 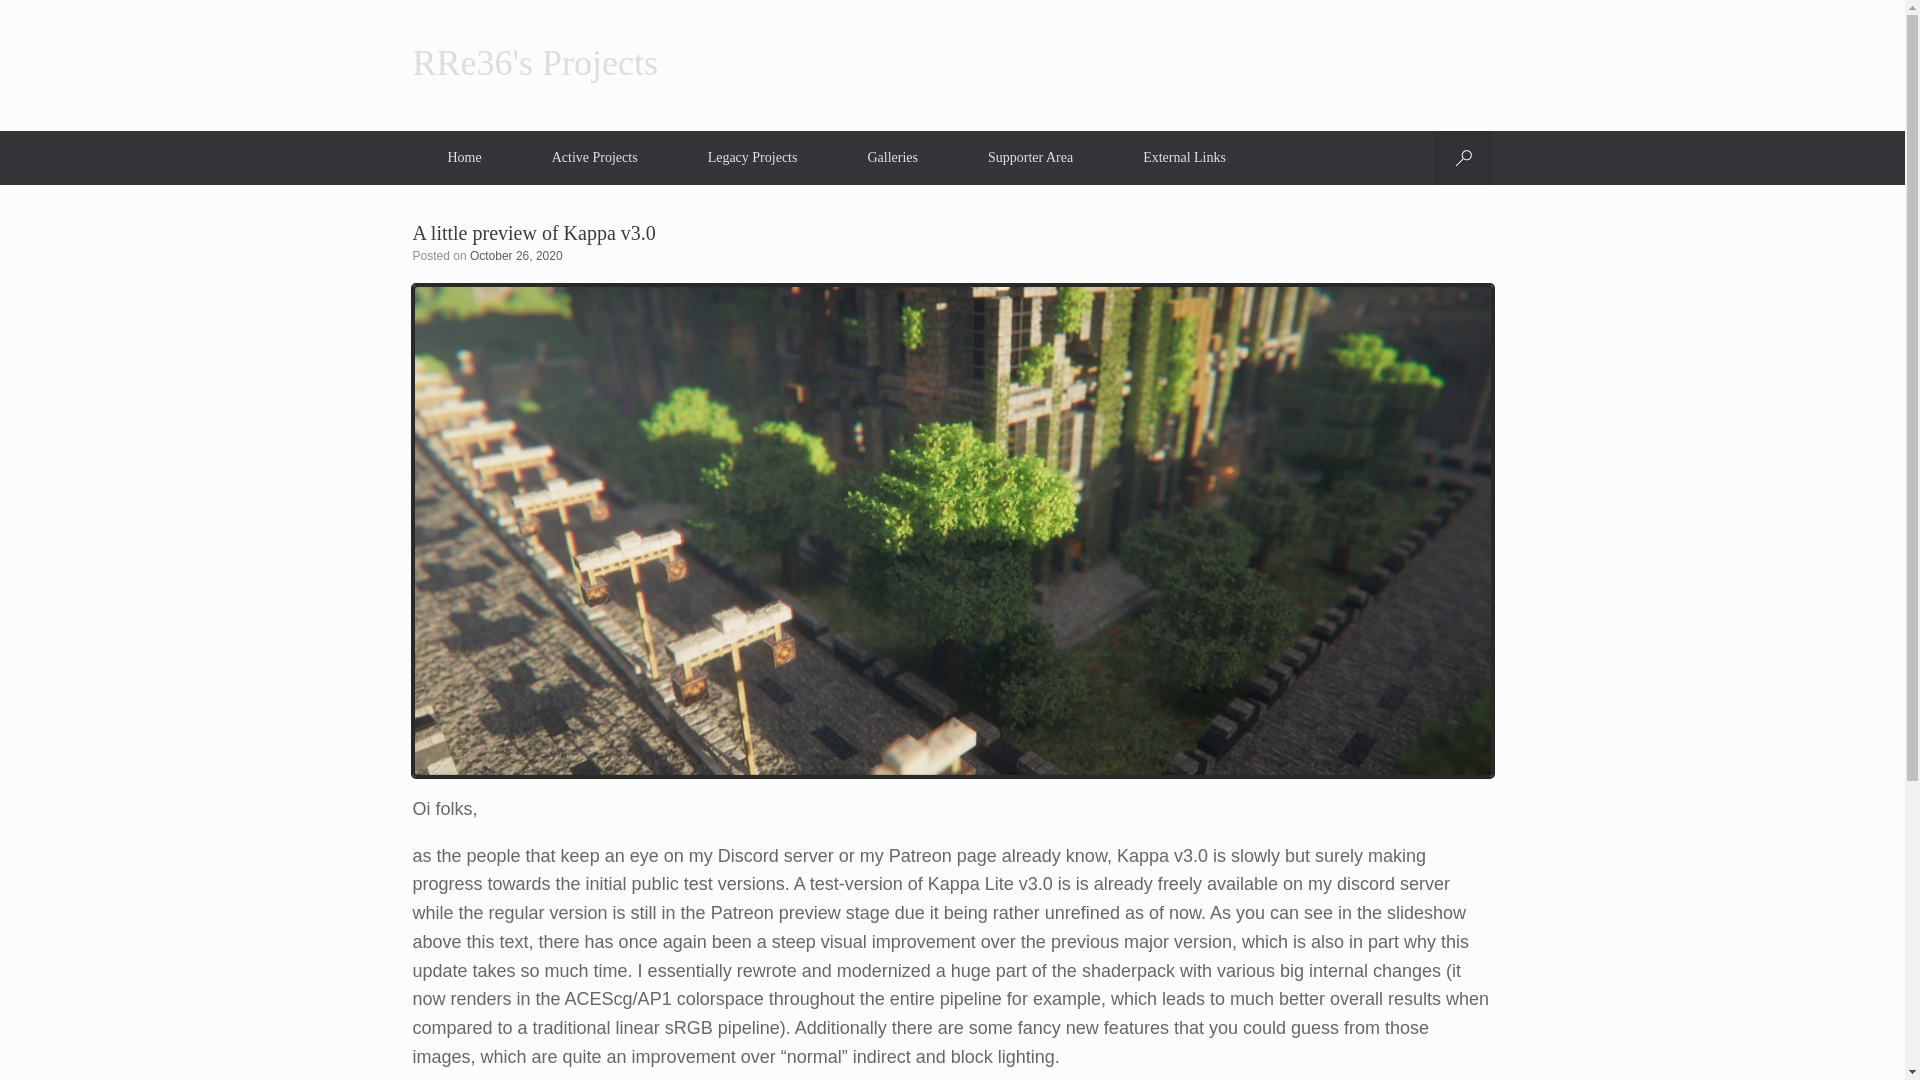 What do you see at coordinates (594, 157) in the screenshot?
I see `Active Projects` at bounding box center [594, 157].